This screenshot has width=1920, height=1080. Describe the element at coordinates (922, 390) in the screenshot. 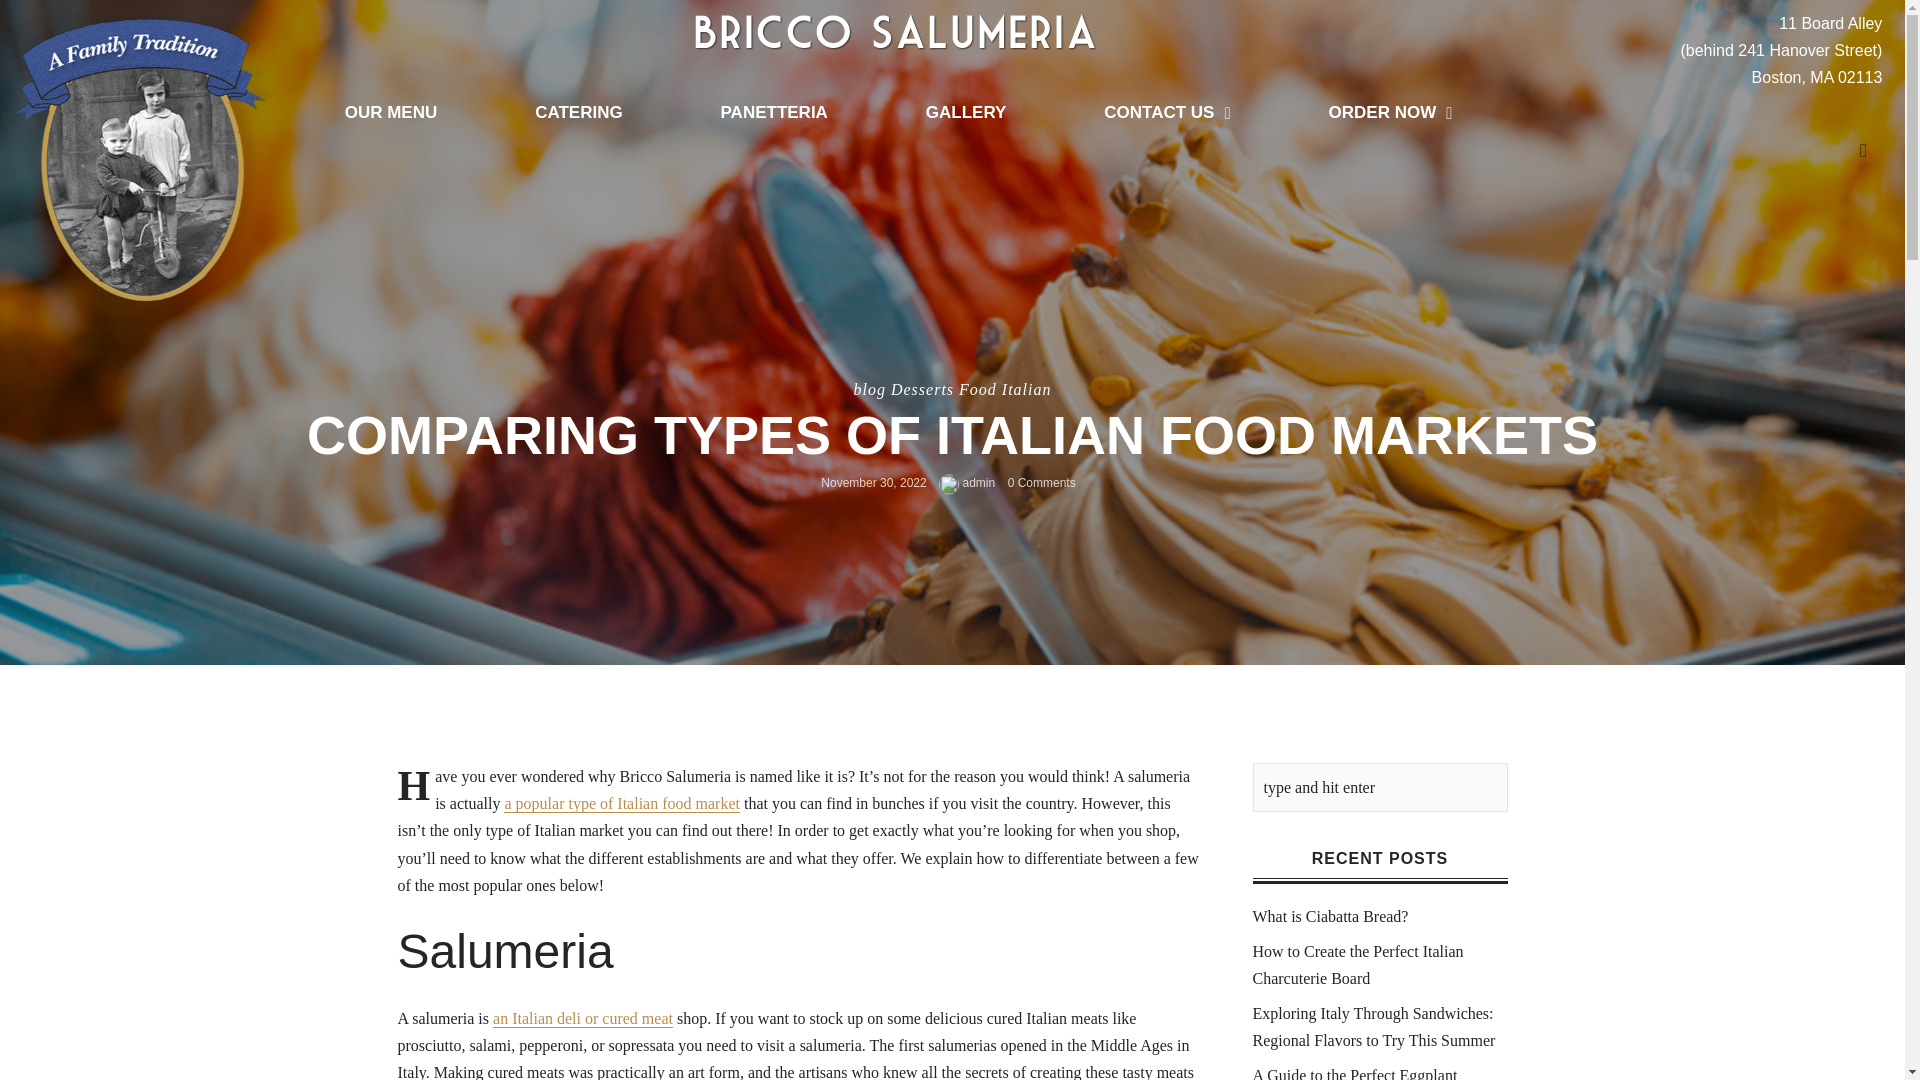

I see `Desserts` at that location.